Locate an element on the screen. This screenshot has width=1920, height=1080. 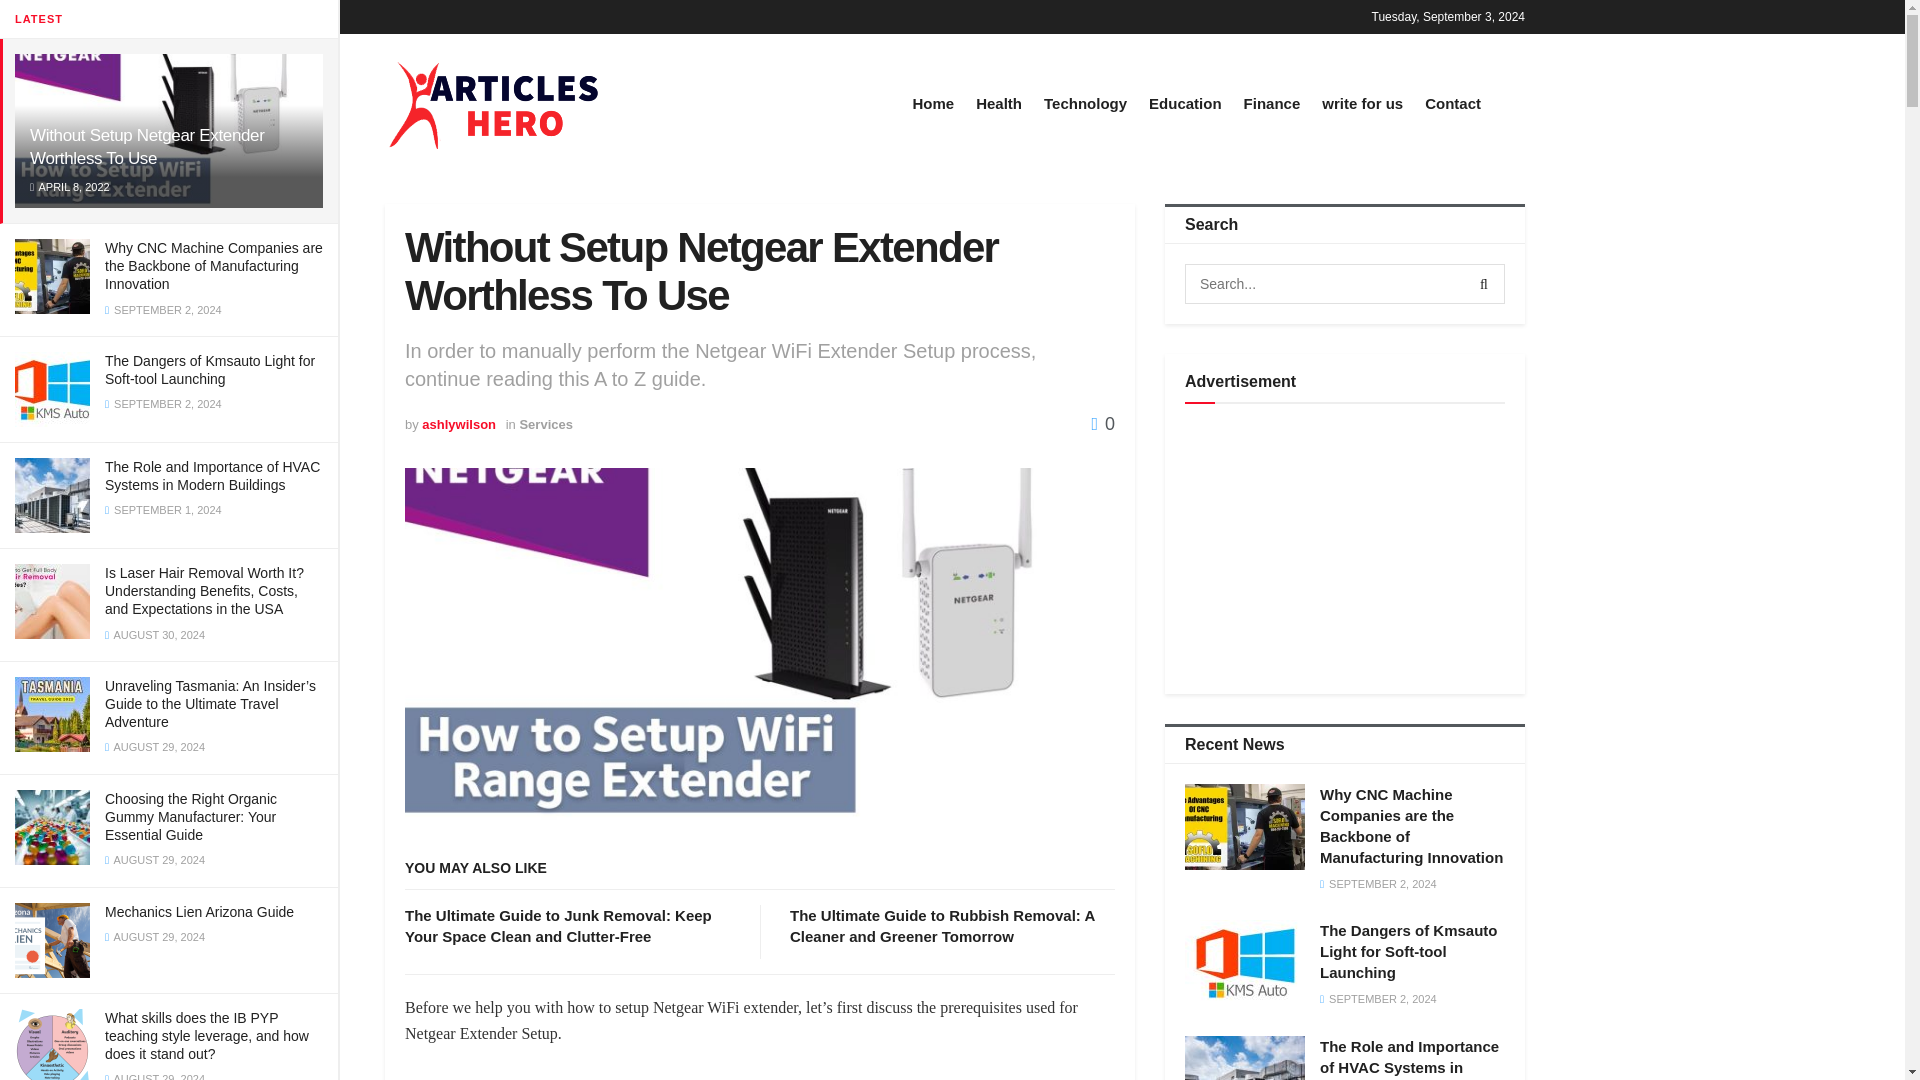
Health is located at coordinates (998, 102).